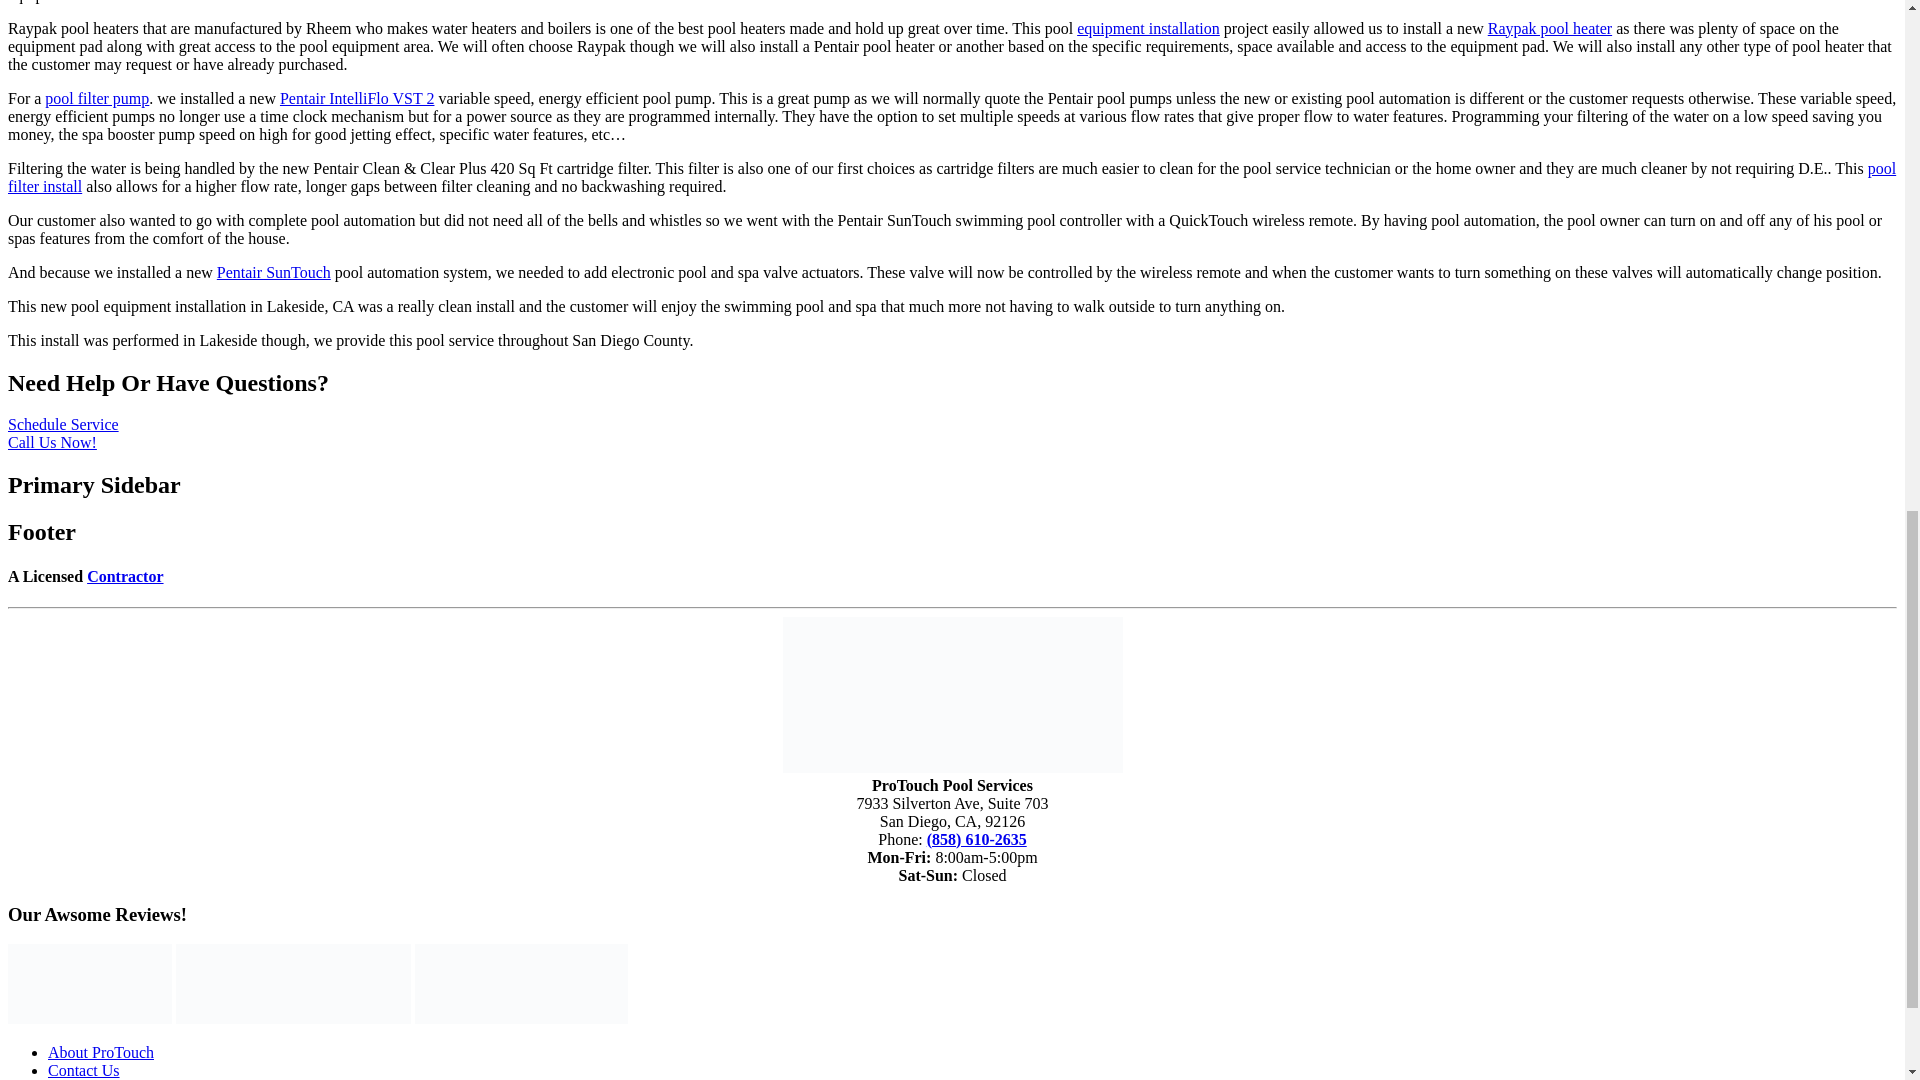  What do you see at coordinates (273, 272) in the screenshot?
I see `Pentair SunTouch` at bounding box center [273, 272].